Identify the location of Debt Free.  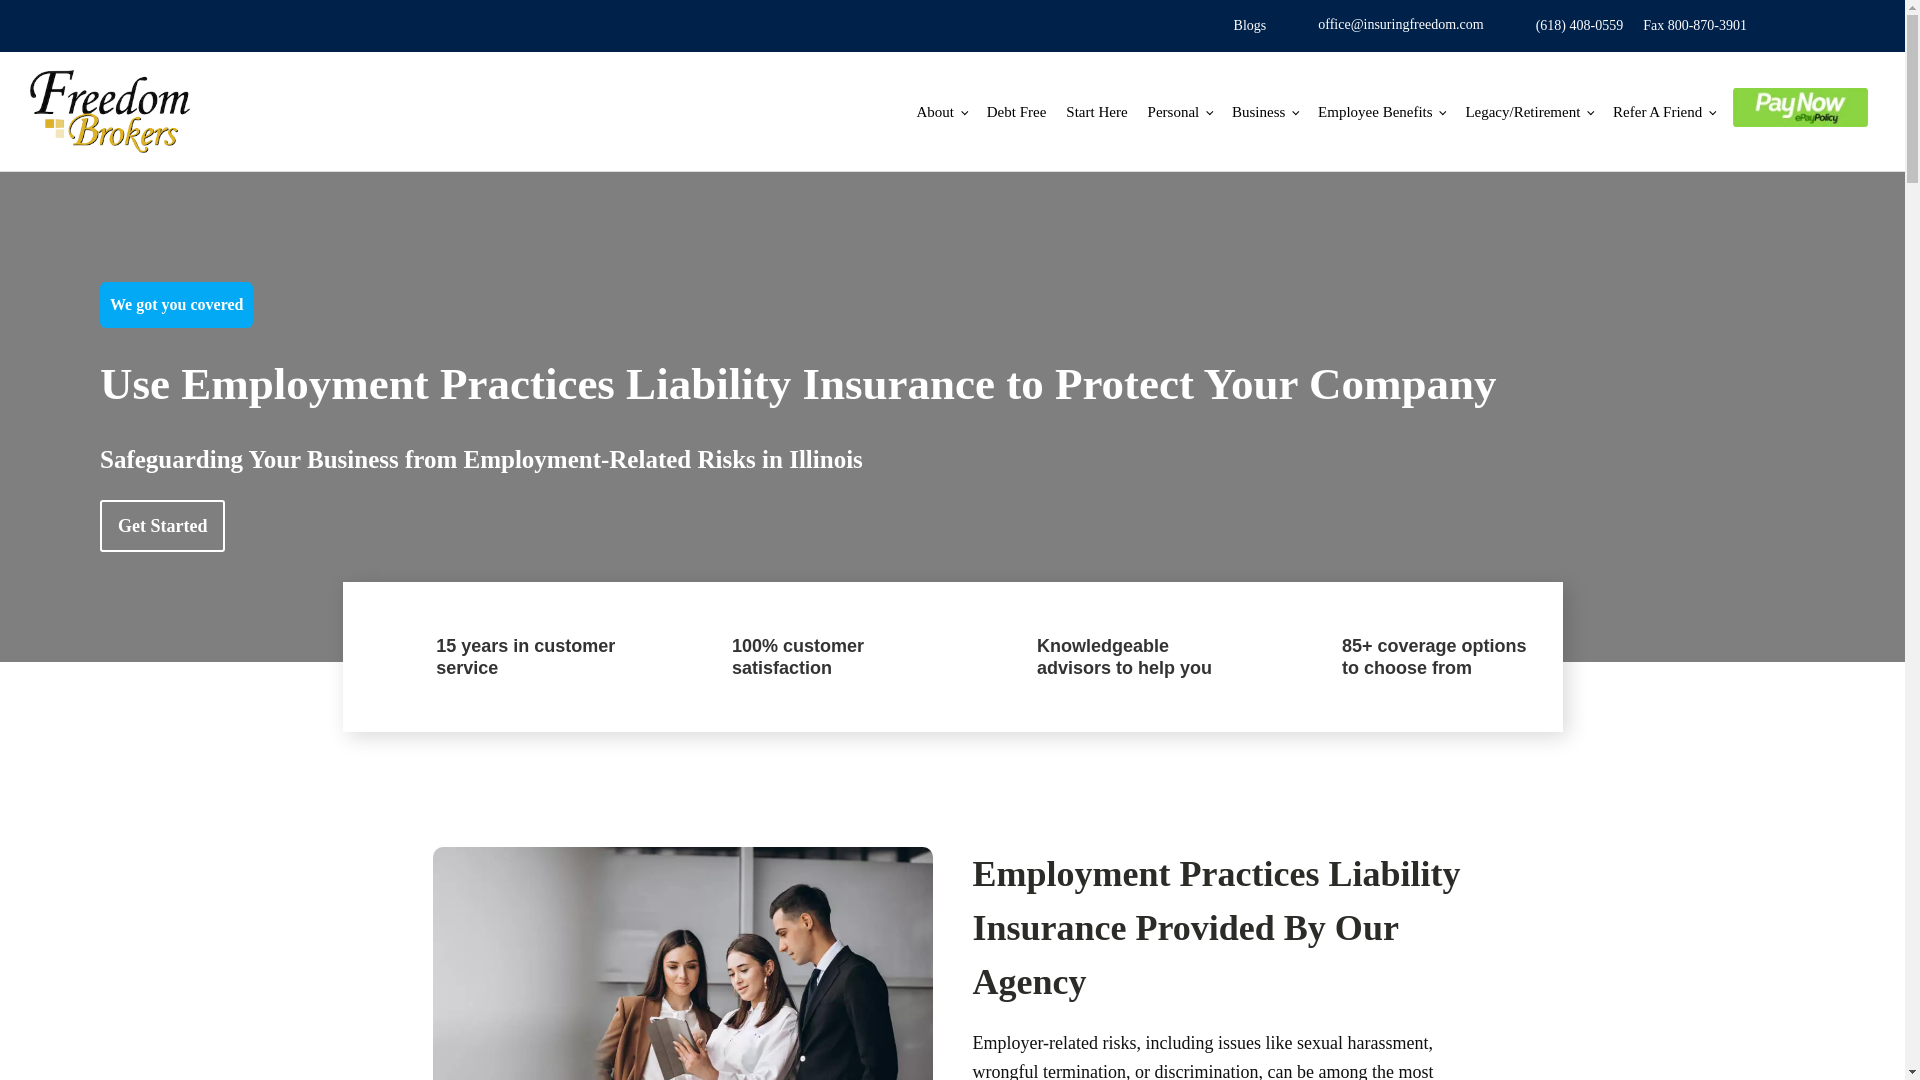
(1017, 112).